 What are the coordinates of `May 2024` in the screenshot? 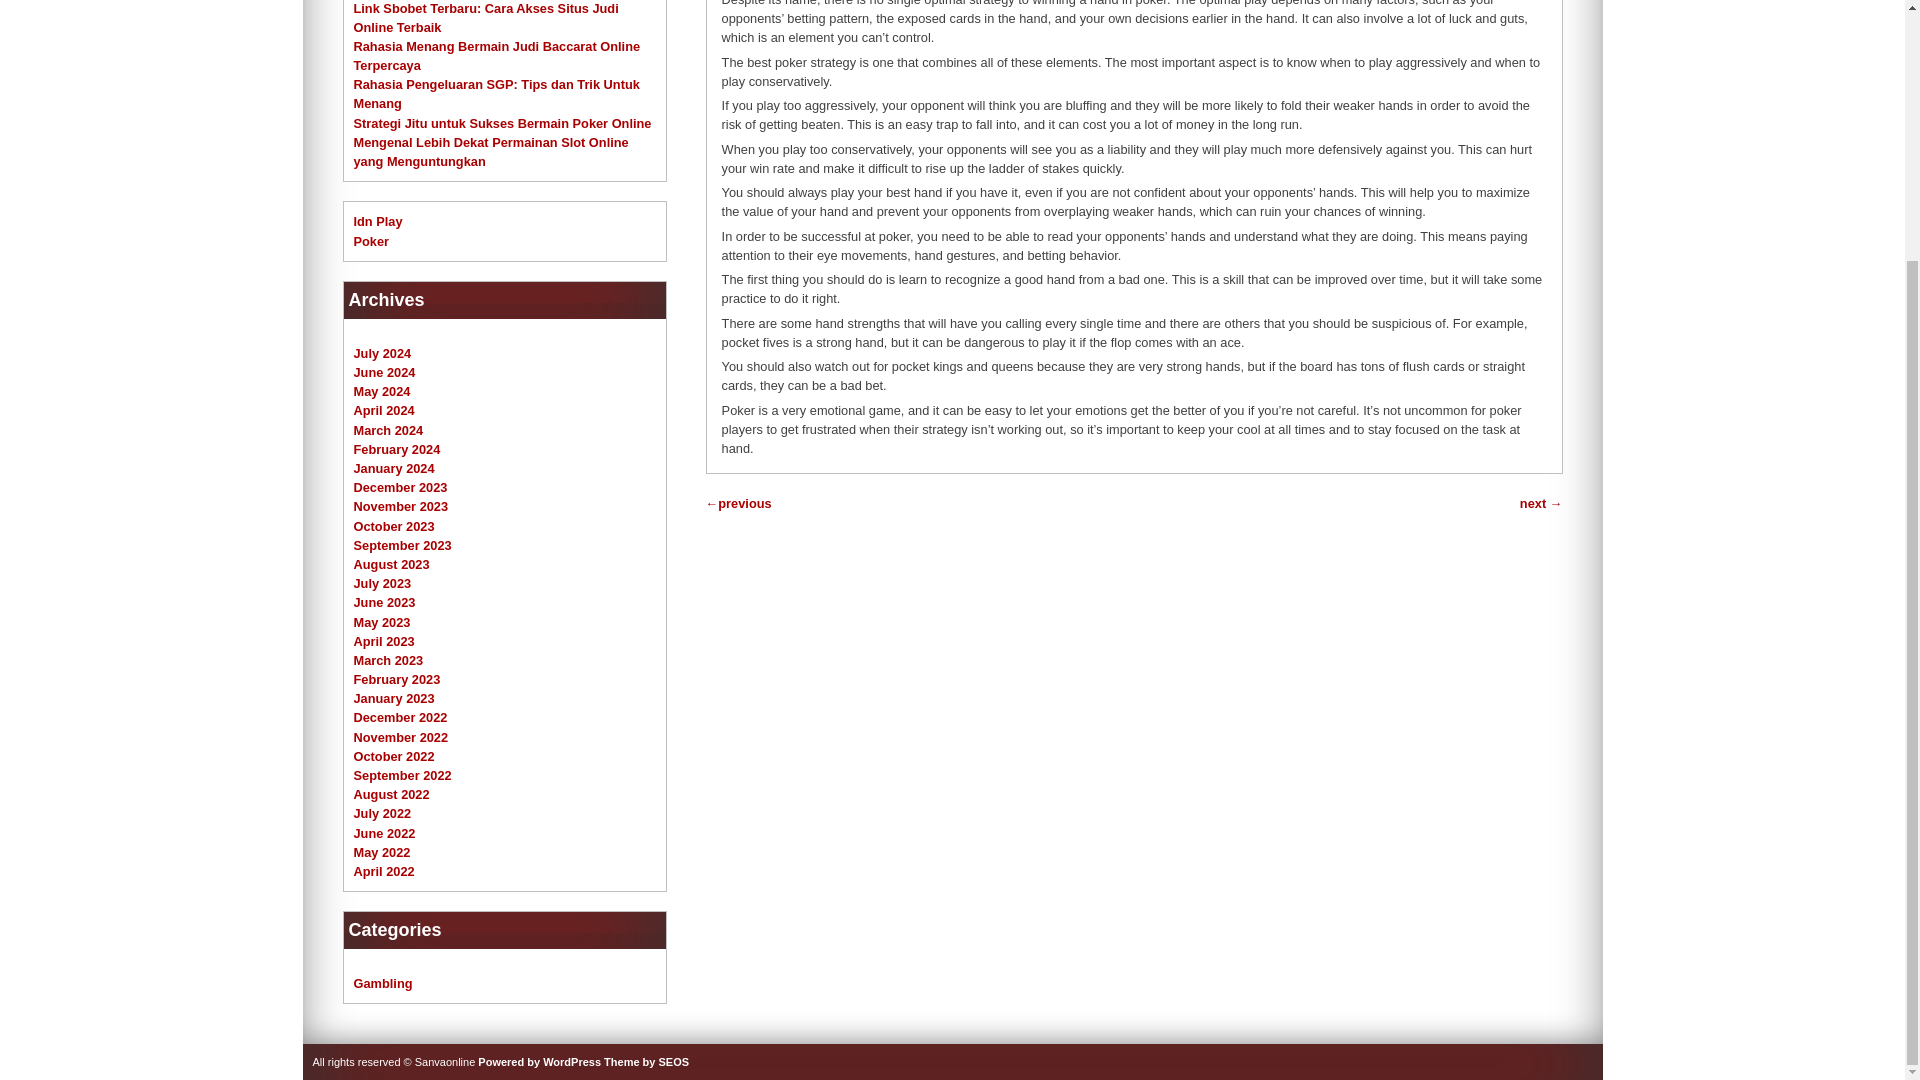 It's located at (382, 391).